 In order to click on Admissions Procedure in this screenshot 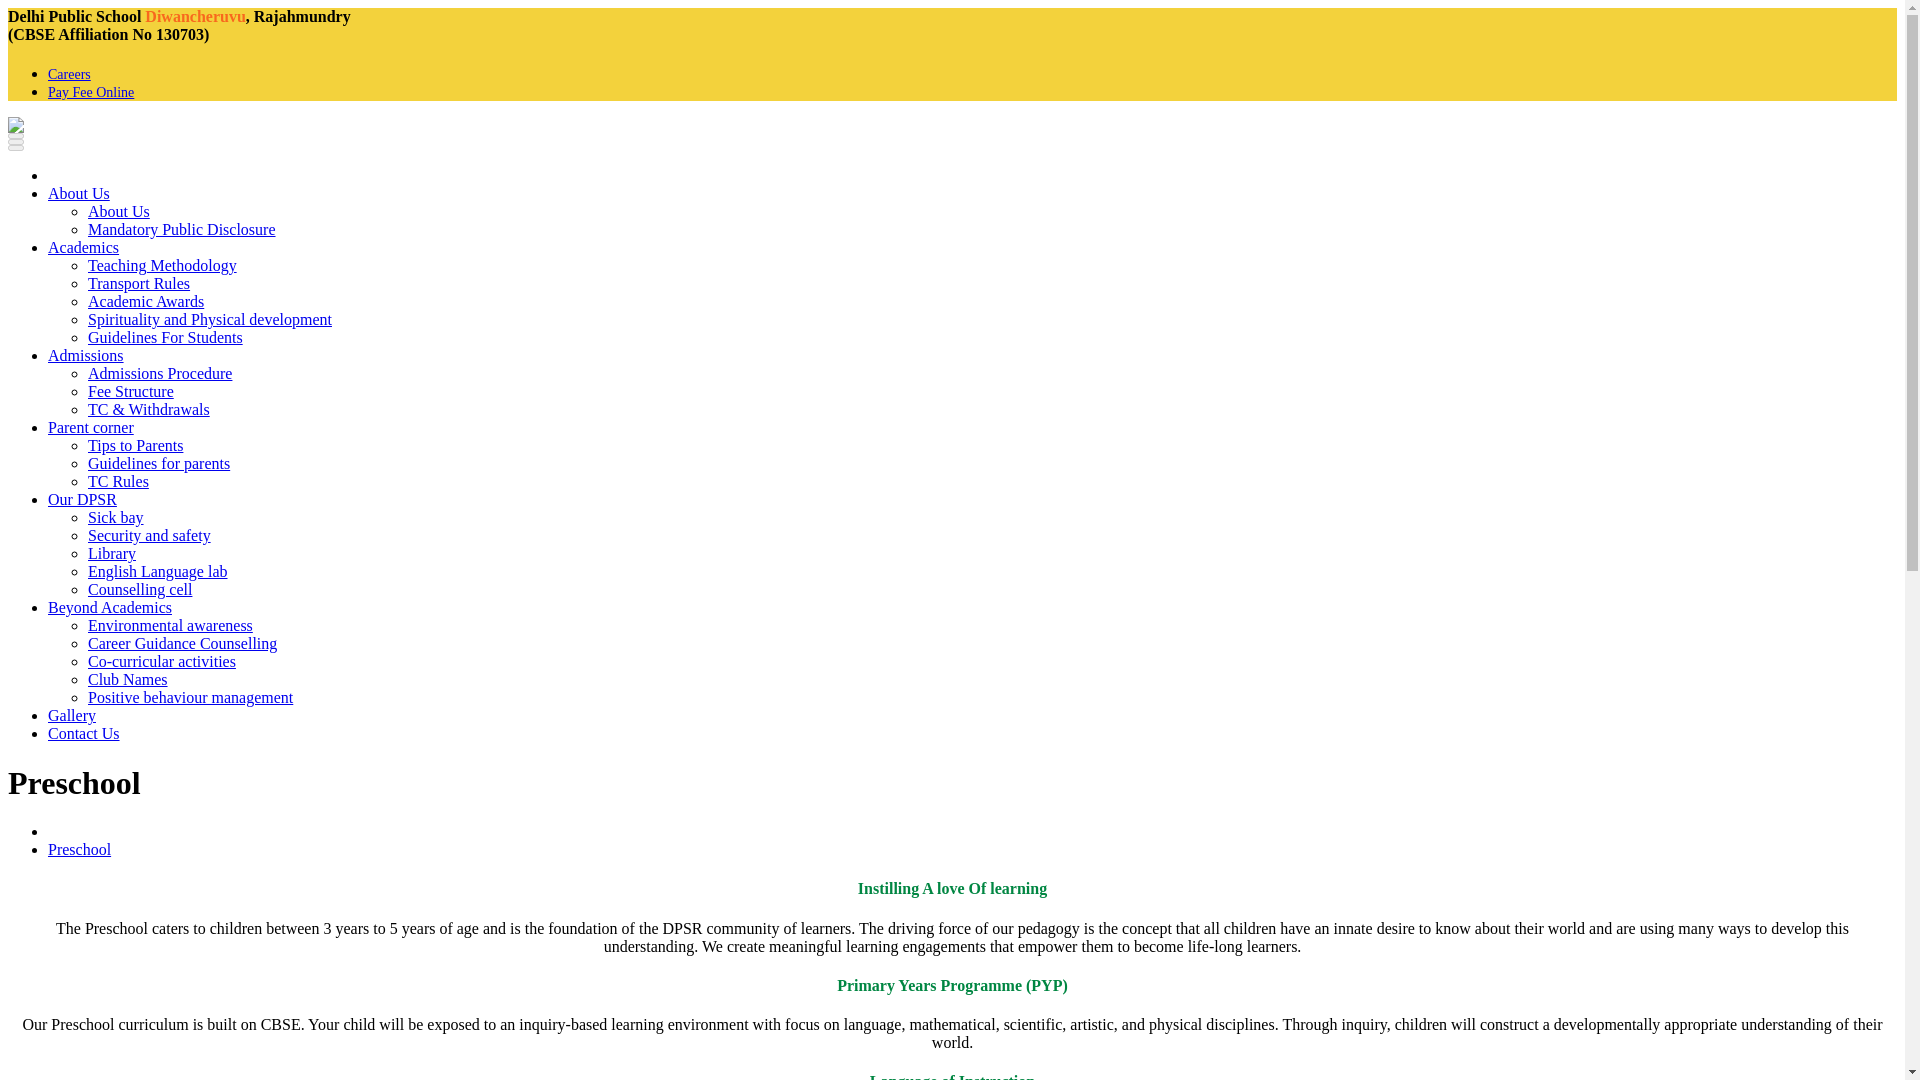, I will do `click(160, 374)`.